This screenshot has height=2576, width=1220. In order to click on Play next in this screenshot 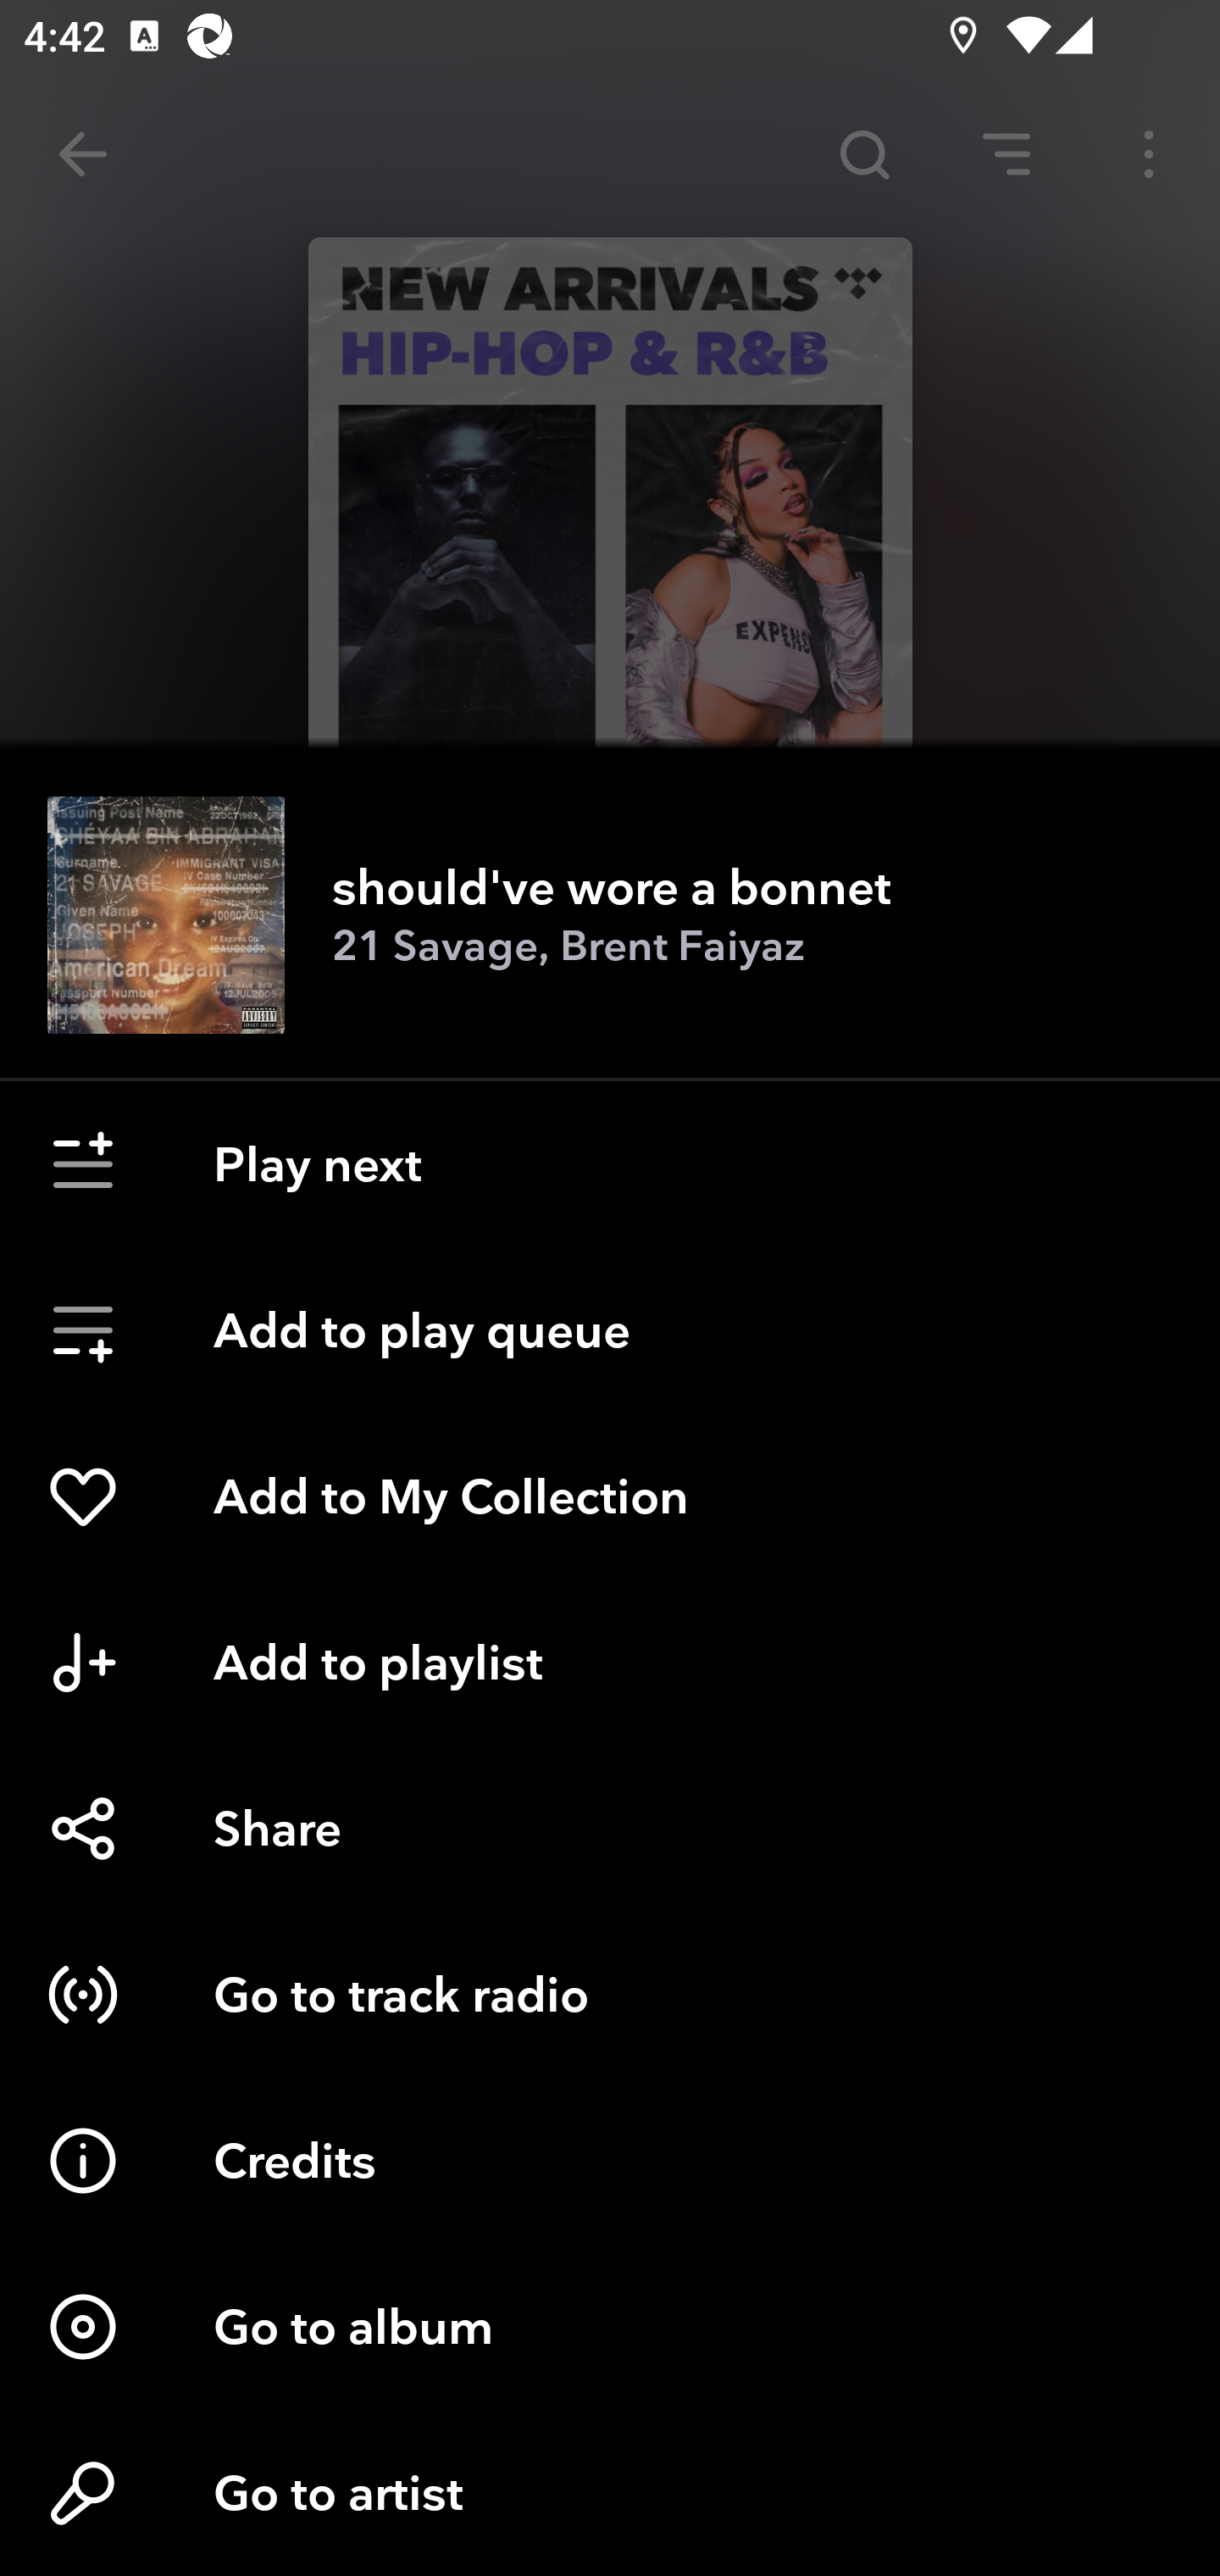, I will do `click(610, 1164)`.